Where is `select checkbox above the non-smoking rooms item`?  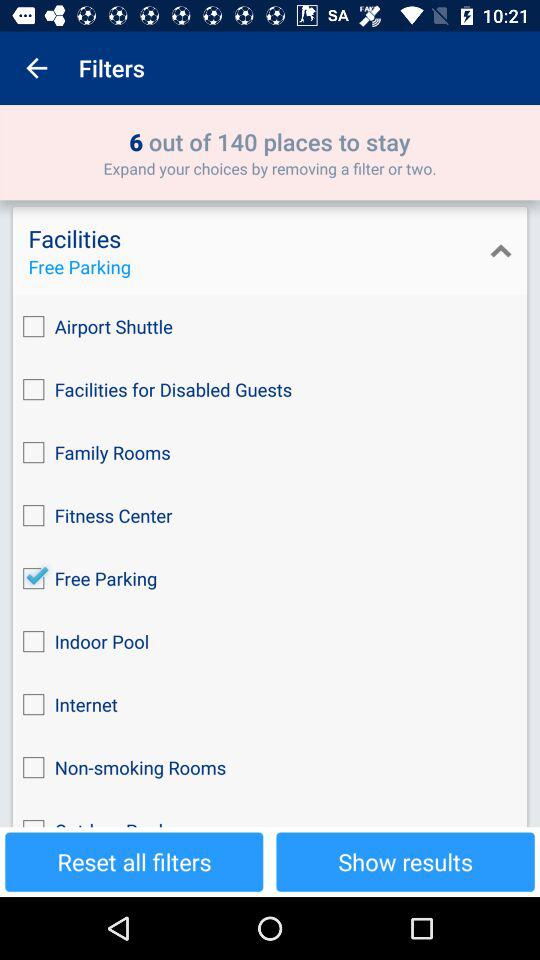
select checkbox above the non-smoking rooms item is located at coordinates (270, 704).